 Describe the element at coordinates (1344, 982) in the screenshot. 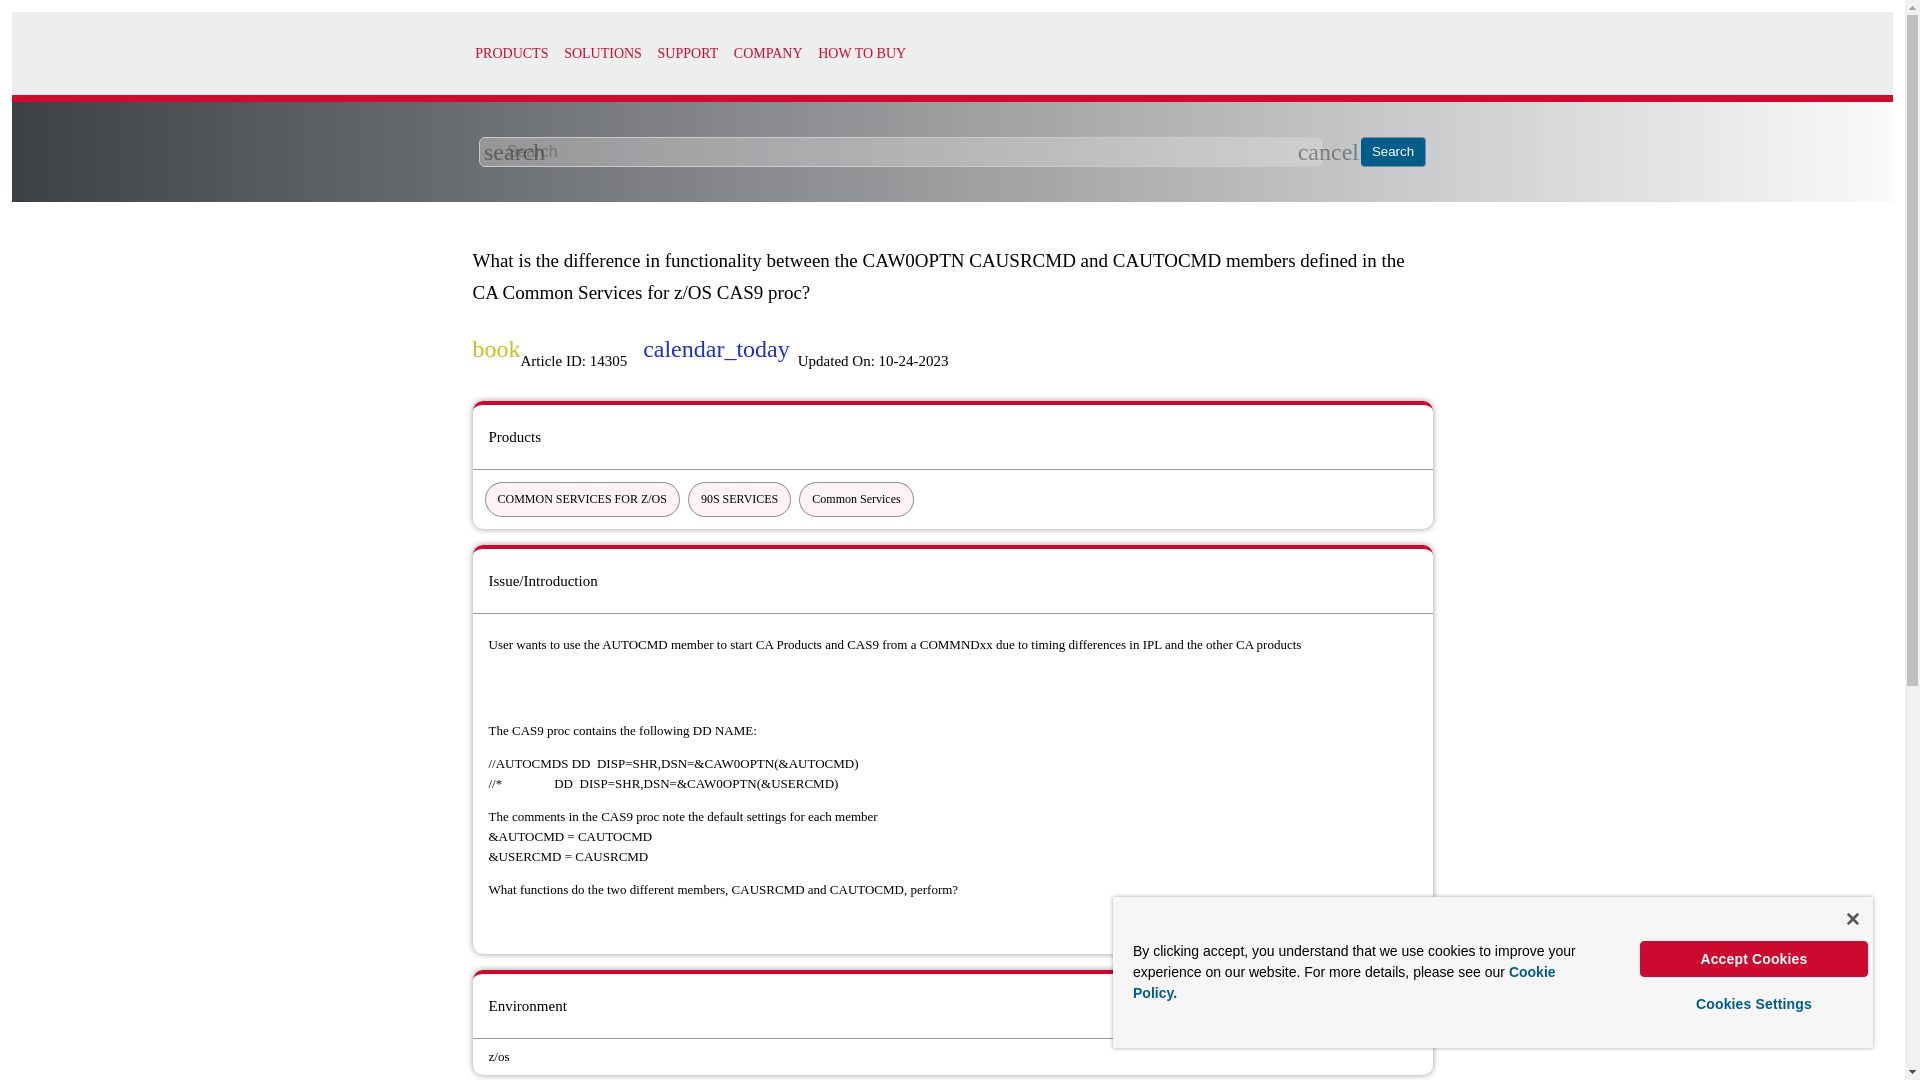

I see `Cookie Policy.` at that location.